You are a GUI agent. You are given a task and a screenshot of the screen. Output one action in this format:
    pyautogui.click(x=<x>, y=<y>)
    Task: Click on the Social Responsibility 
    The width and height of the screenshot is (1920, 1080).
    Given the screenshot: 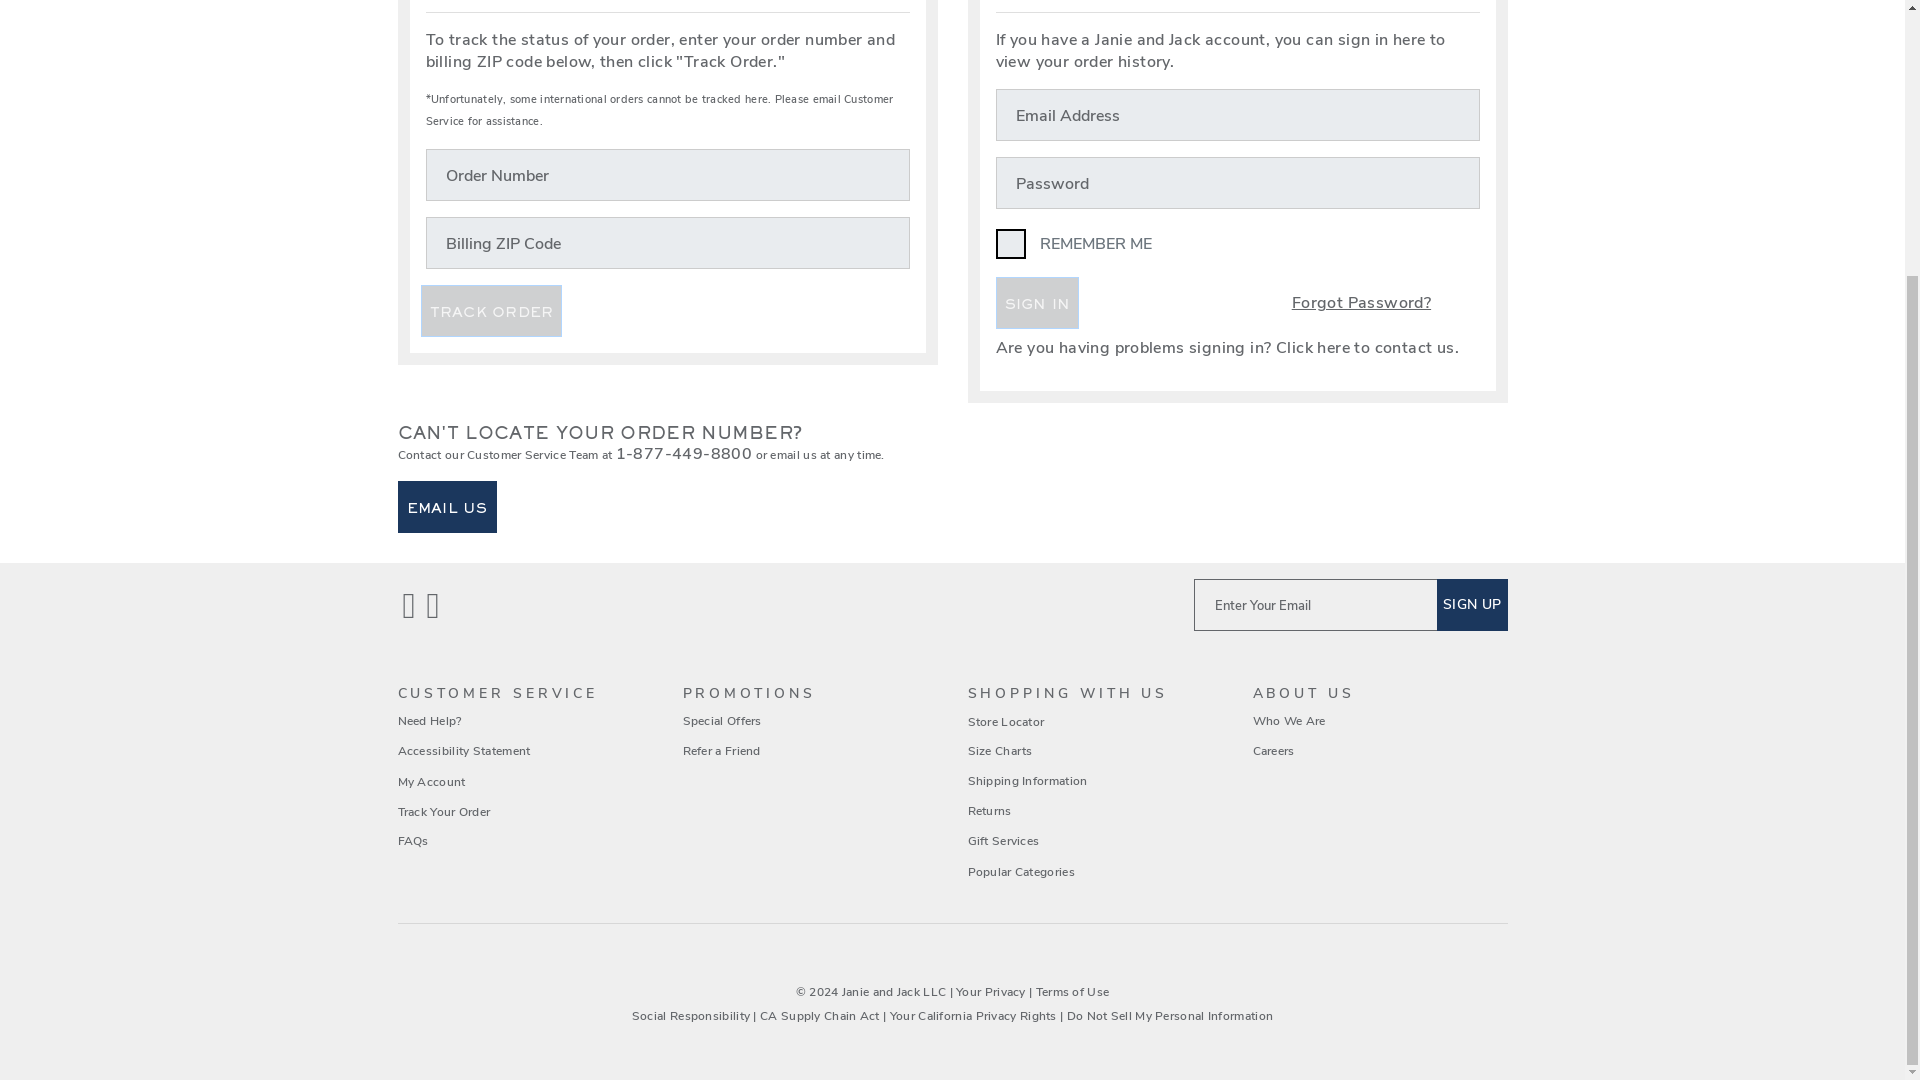 What is the action you would take?
    pyautogui.click(x=692, y=1015)
    